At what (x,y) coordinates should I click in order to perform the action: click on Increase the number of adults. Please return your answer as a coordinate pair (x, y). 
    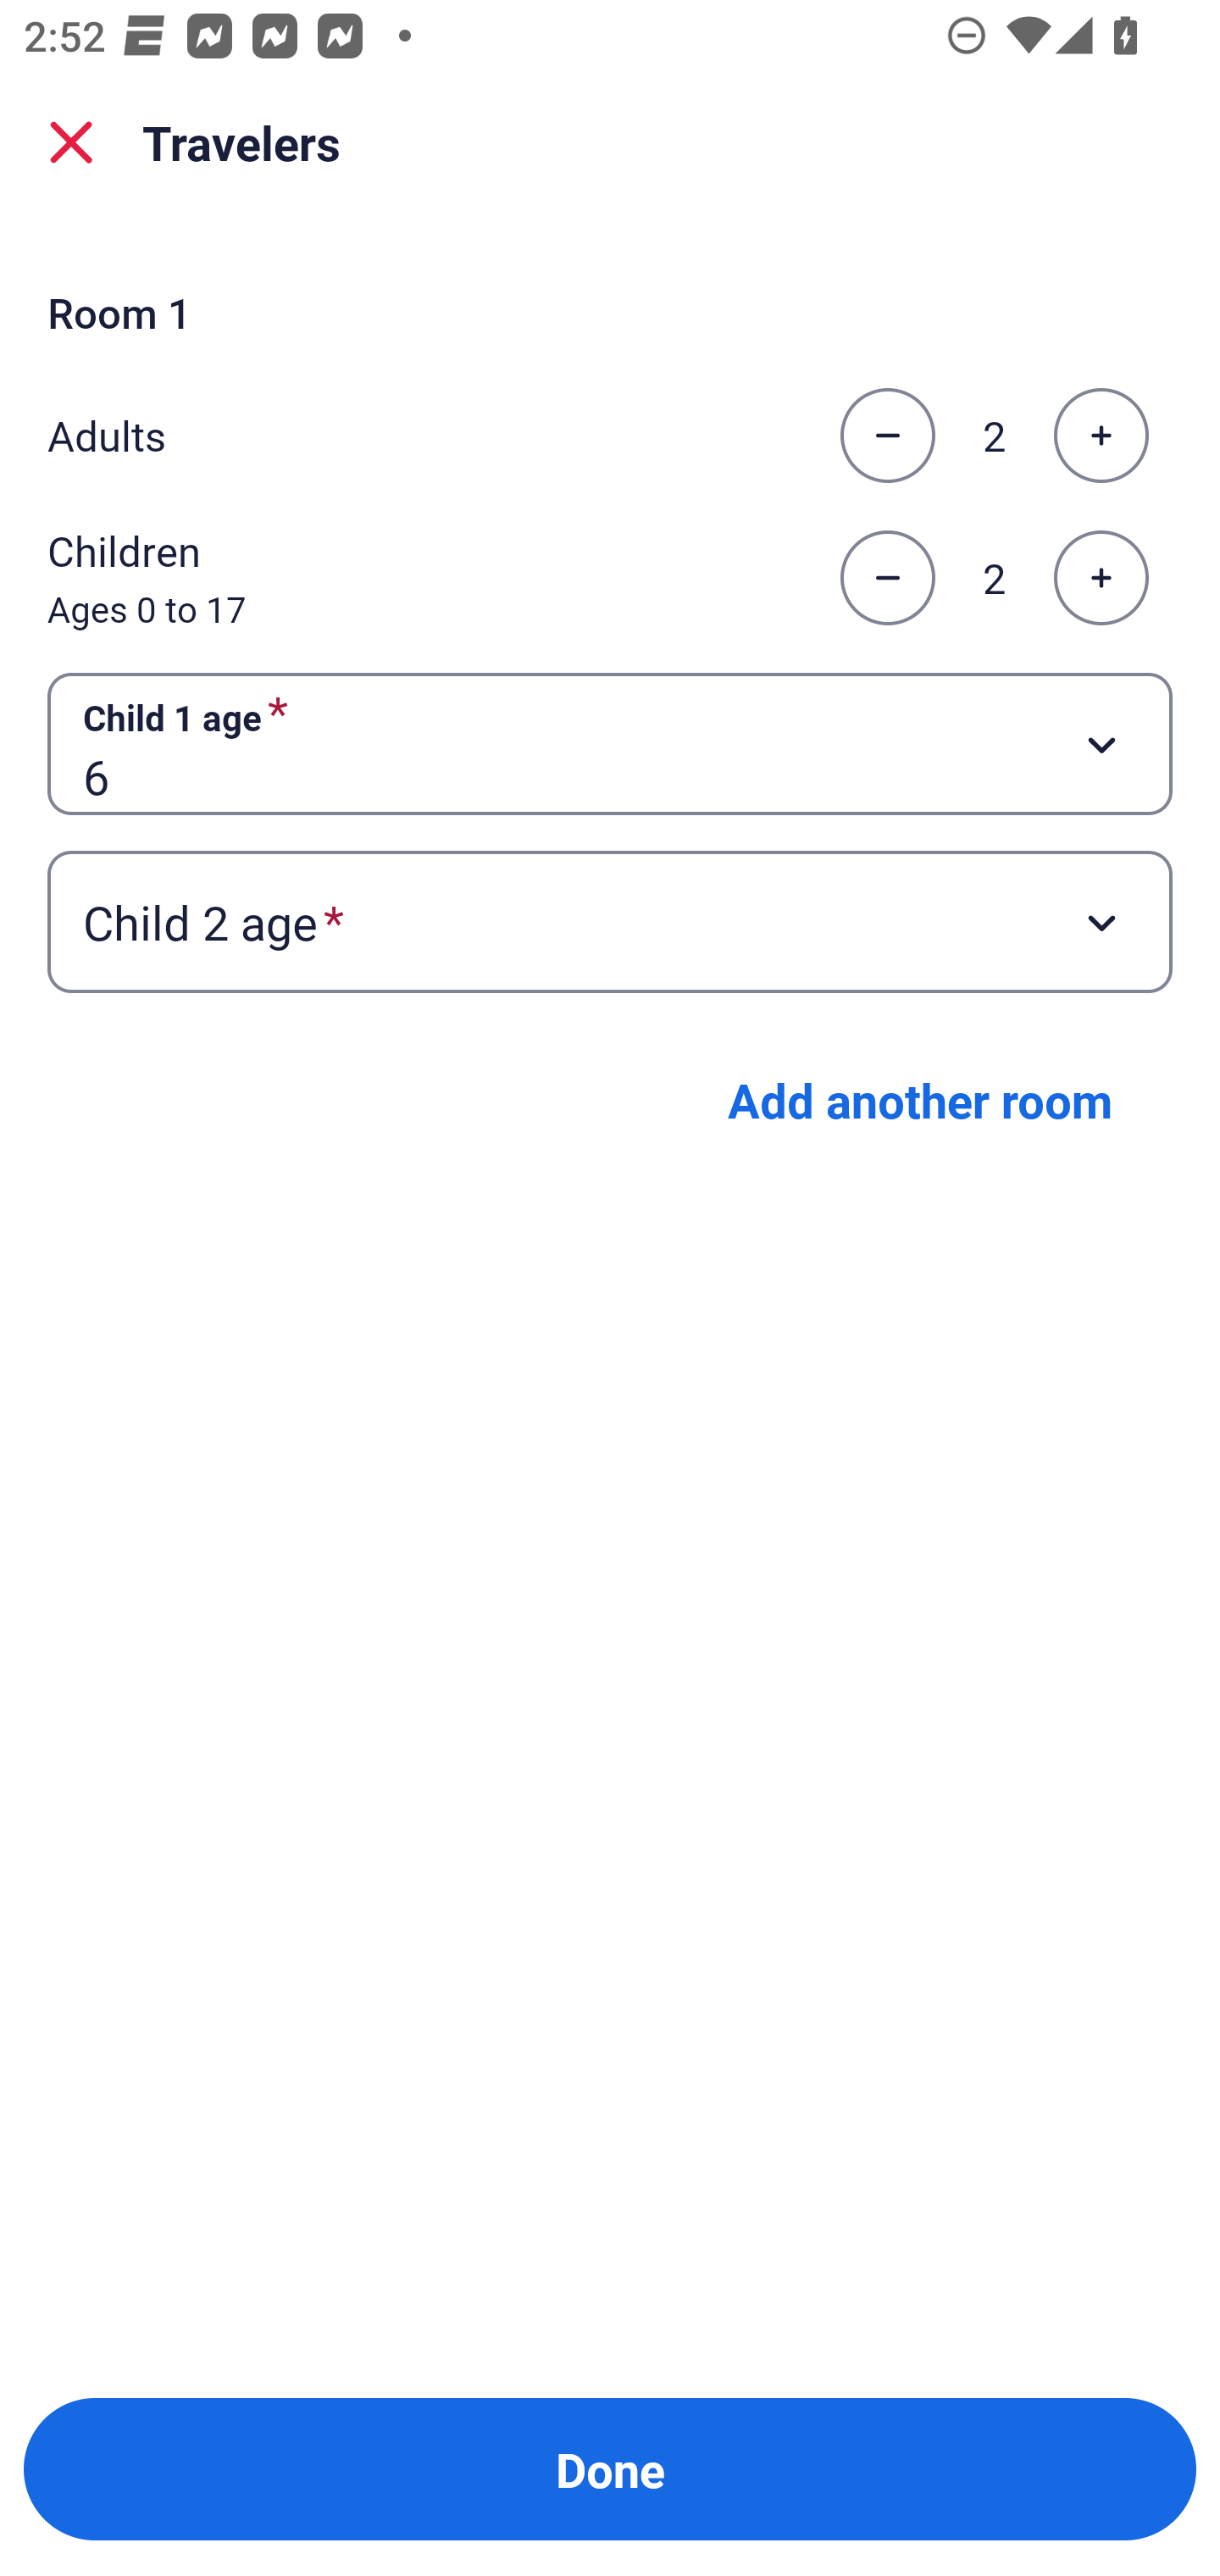
    Looking at the image, I should click on (1101, 435).